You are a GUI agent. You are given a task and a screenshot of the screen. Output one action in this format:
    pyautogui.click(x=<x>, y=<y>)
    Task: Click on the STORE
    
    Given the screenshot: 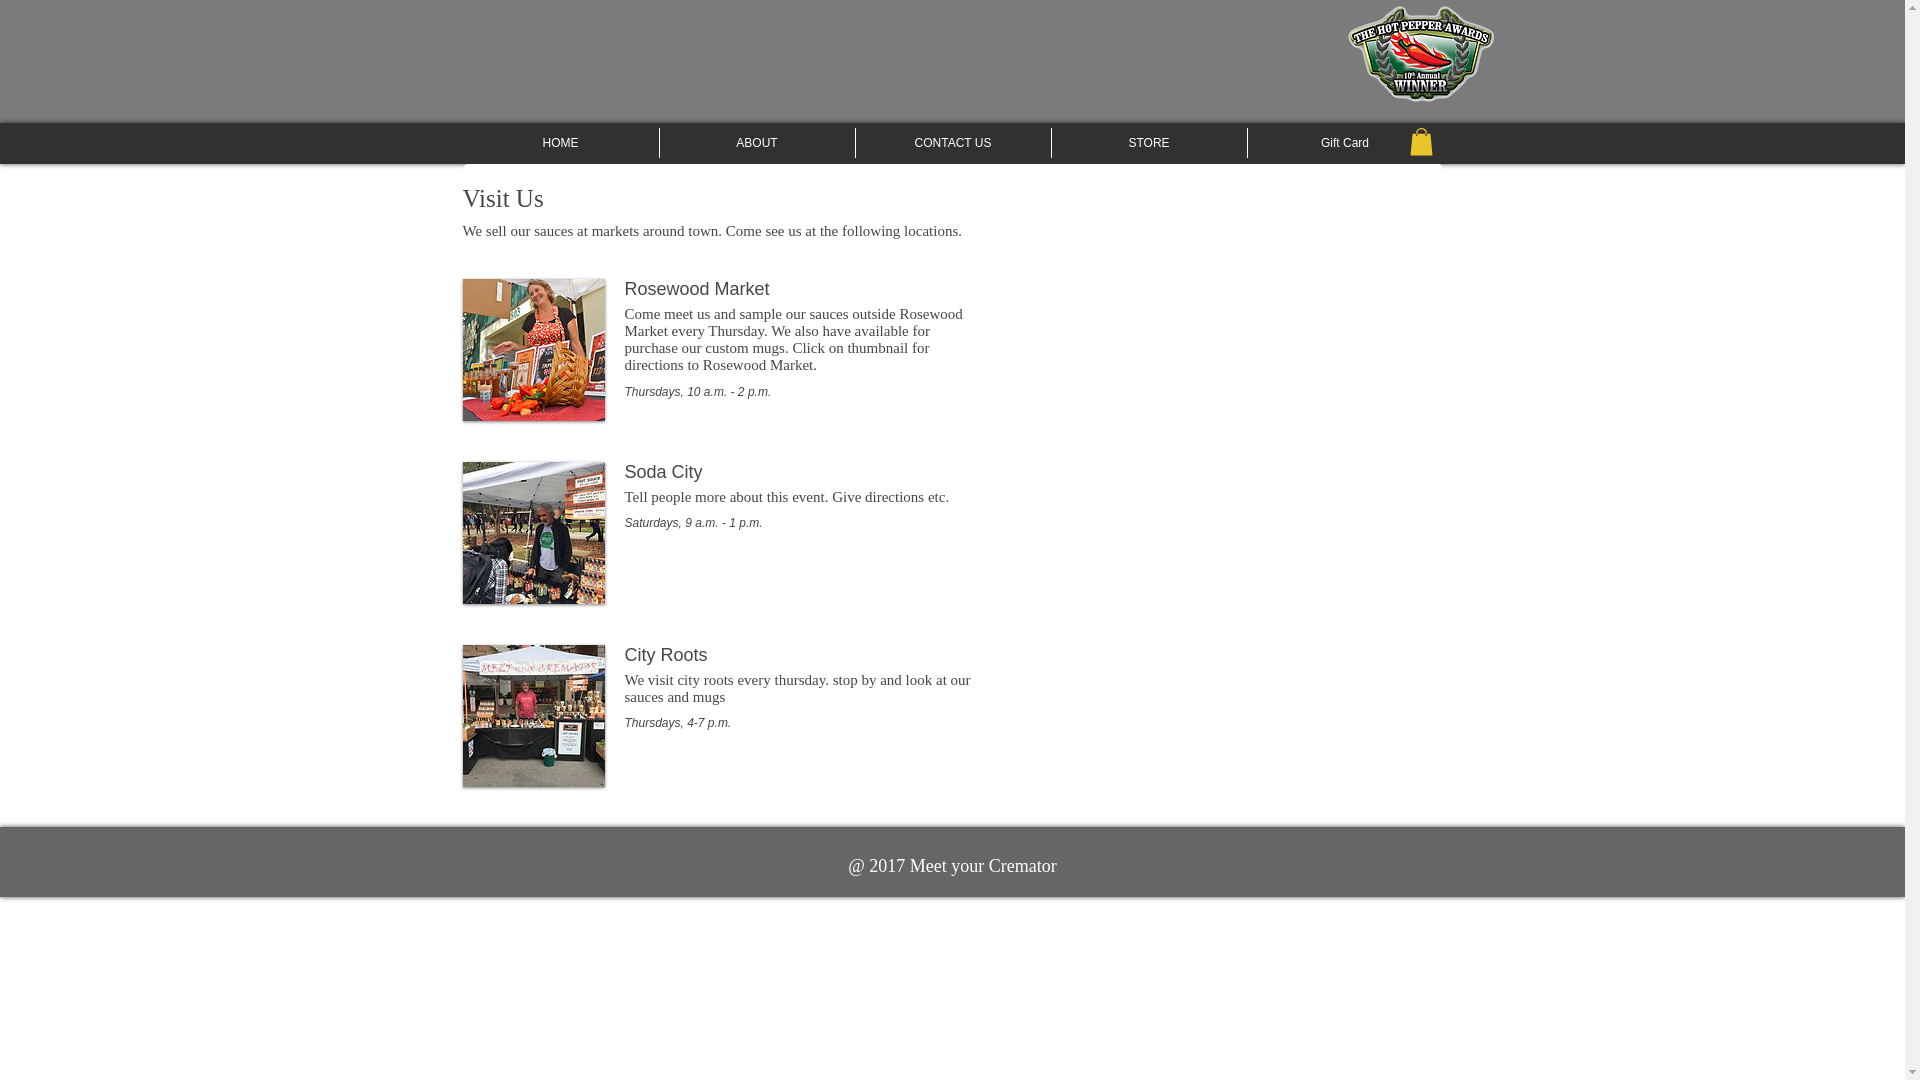 What is the action you would take?
    pyautogui.click(x=1149, y=142)
    